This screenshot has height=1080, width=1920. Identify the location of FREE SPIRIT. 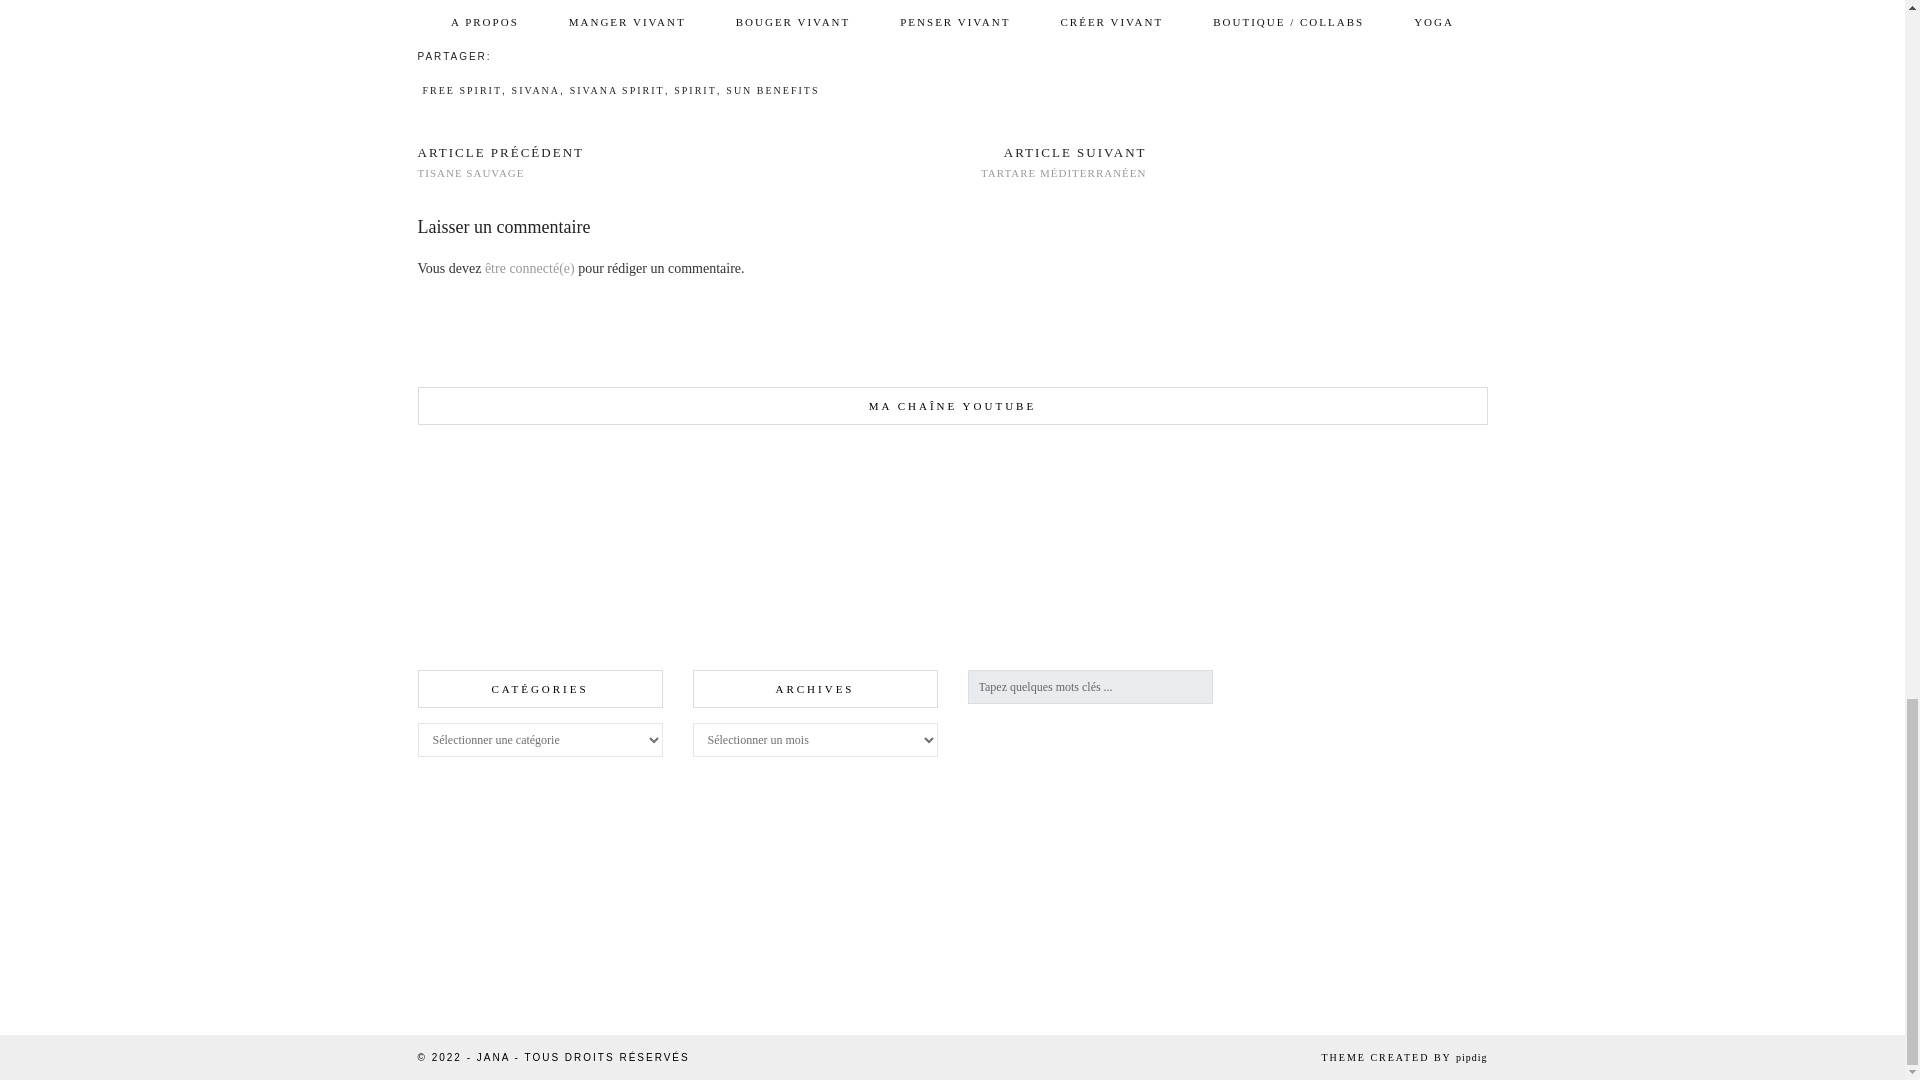
(462, 90).